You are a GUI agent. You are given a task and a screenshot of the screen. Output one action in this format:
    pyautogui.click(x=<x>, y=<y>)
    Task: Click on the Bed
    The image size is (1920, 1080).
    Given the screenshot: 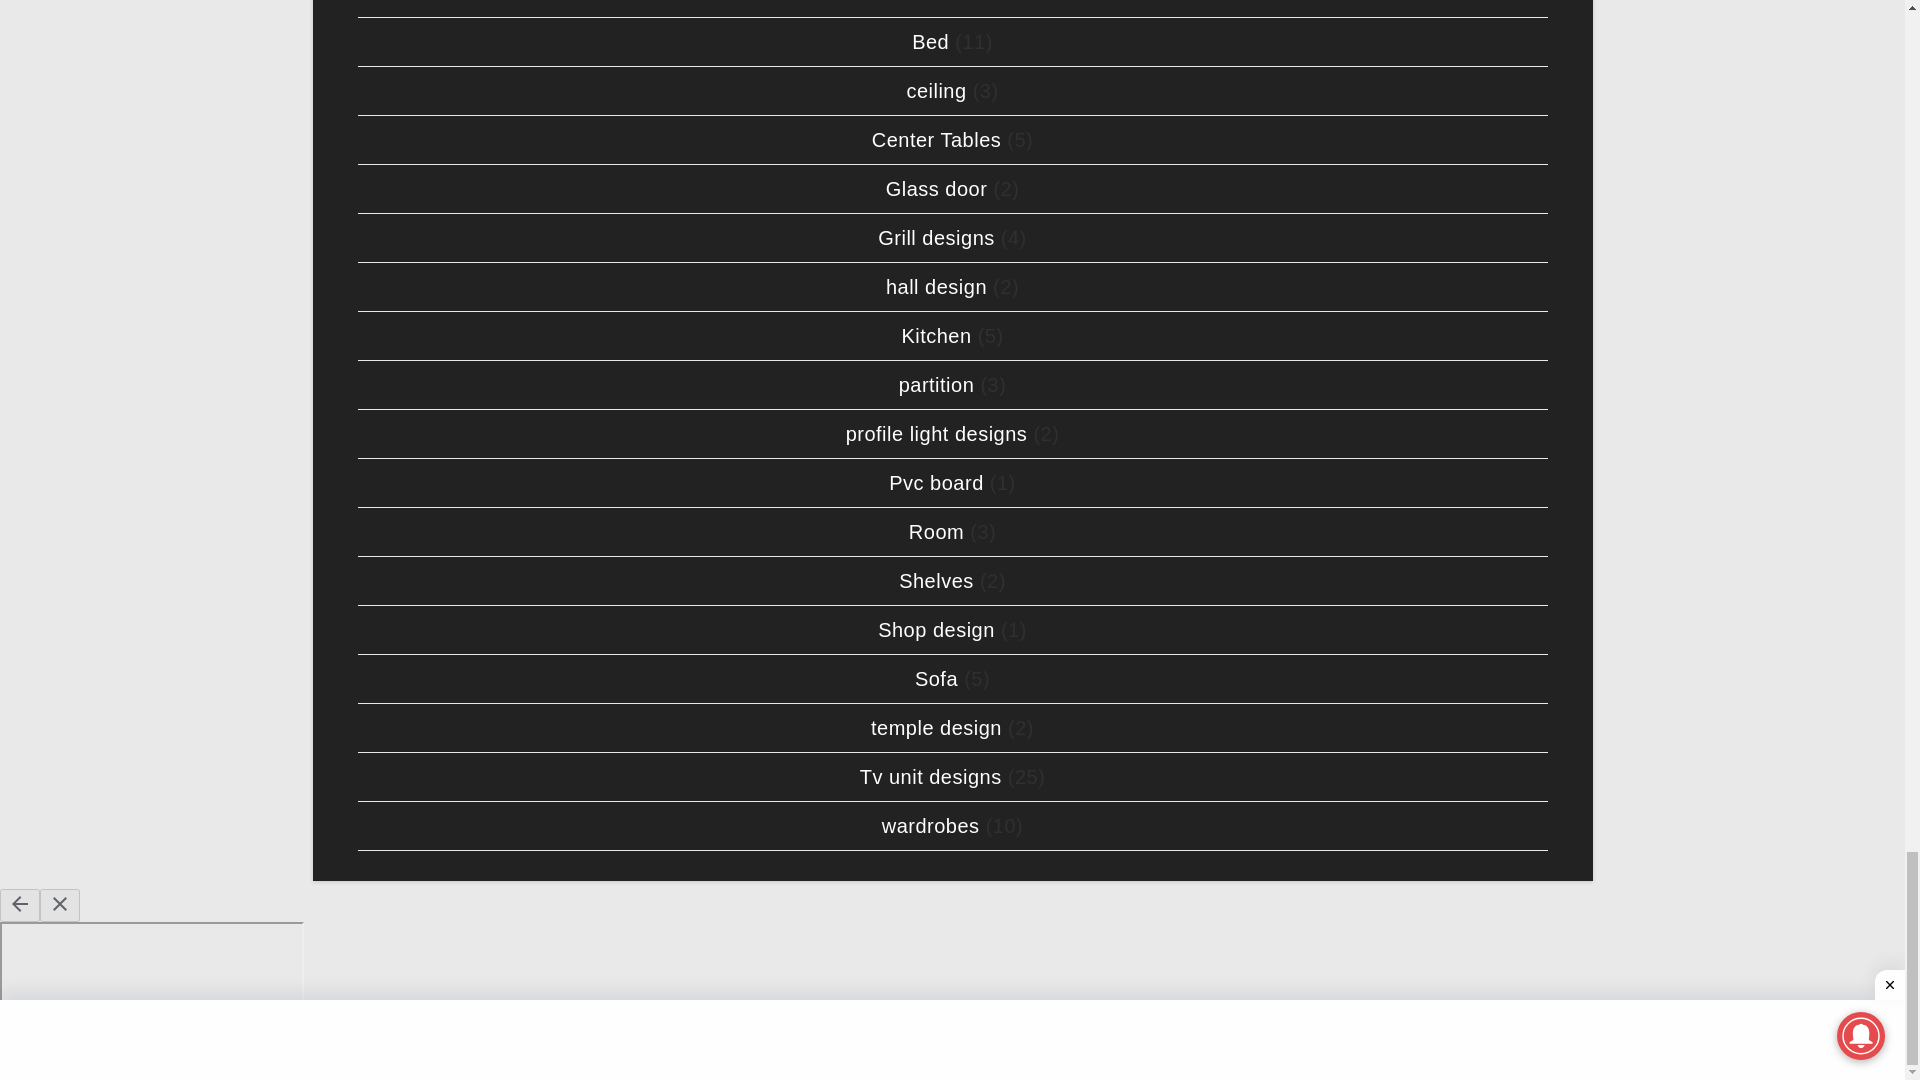 What is the action you would take?
    pyautogui.click(x=930, y=42)
    